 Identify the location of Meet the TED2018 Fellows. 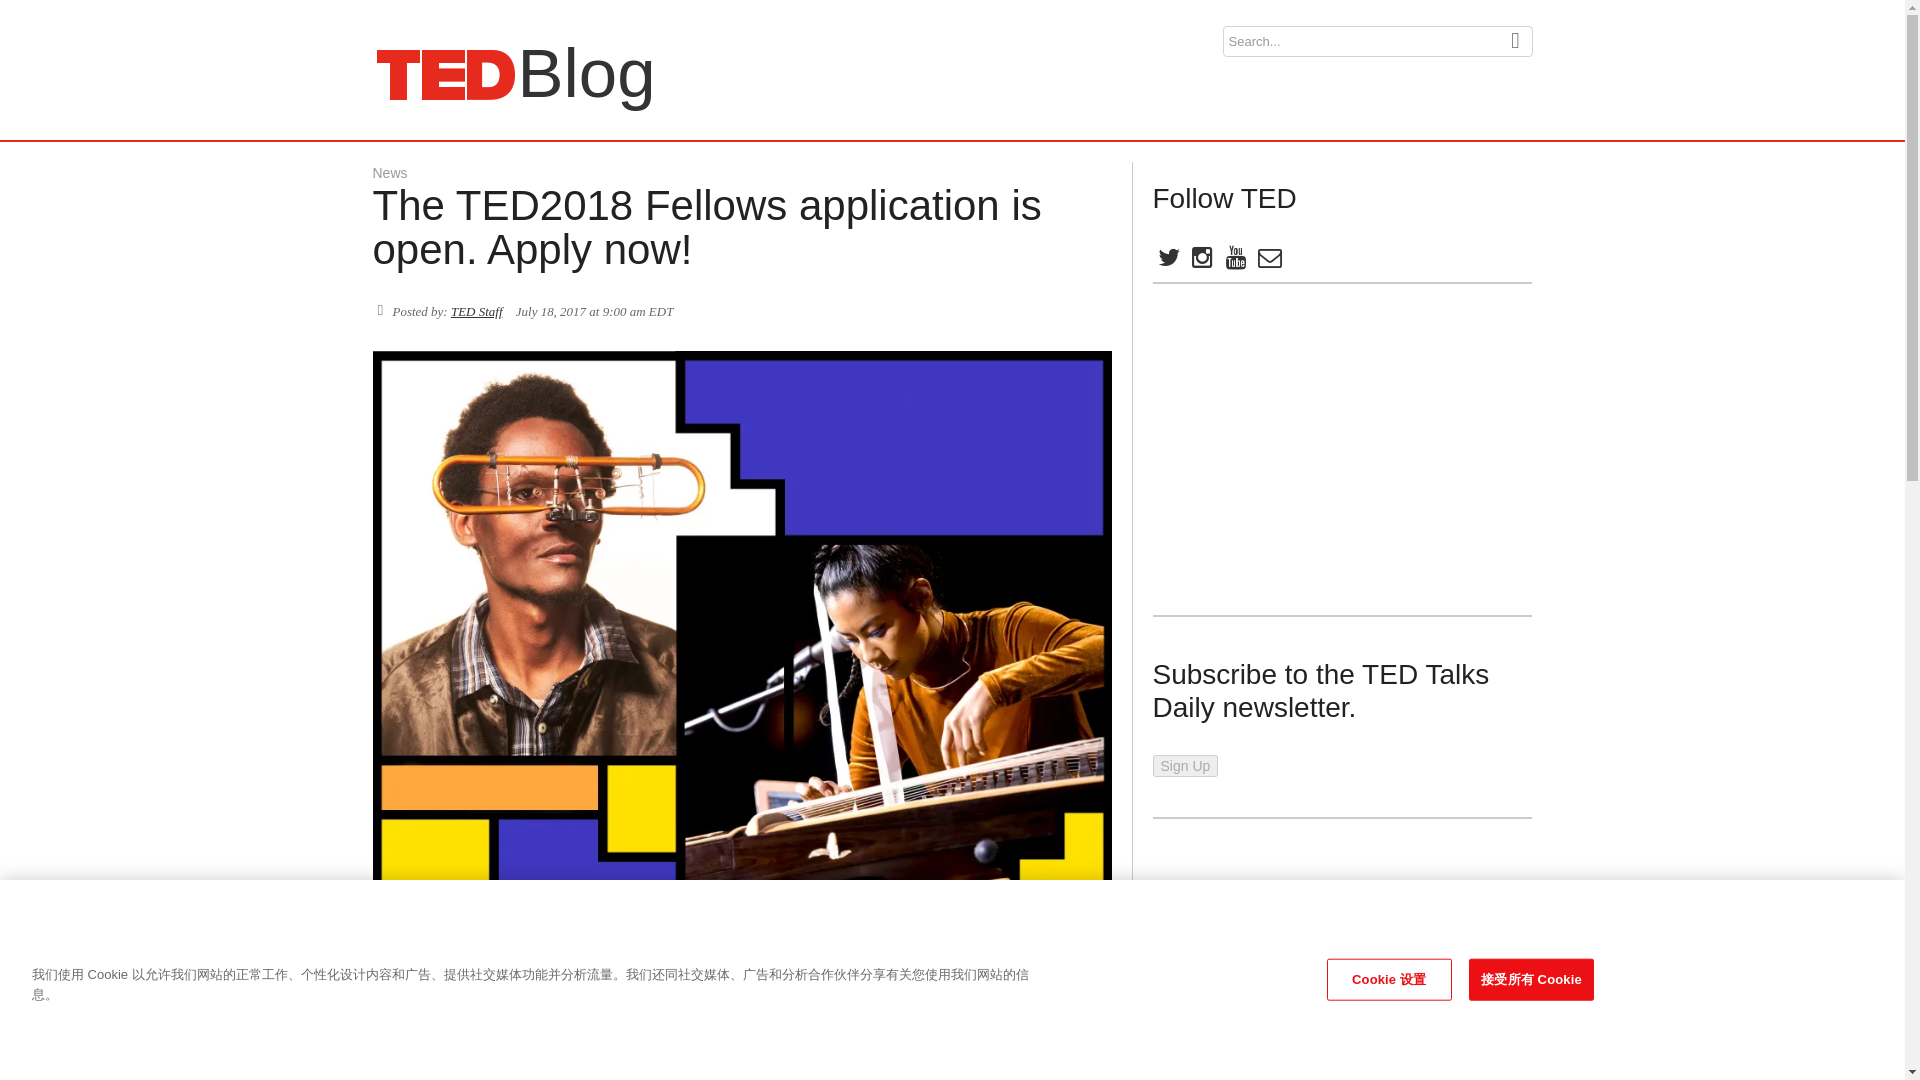
(548, 938).